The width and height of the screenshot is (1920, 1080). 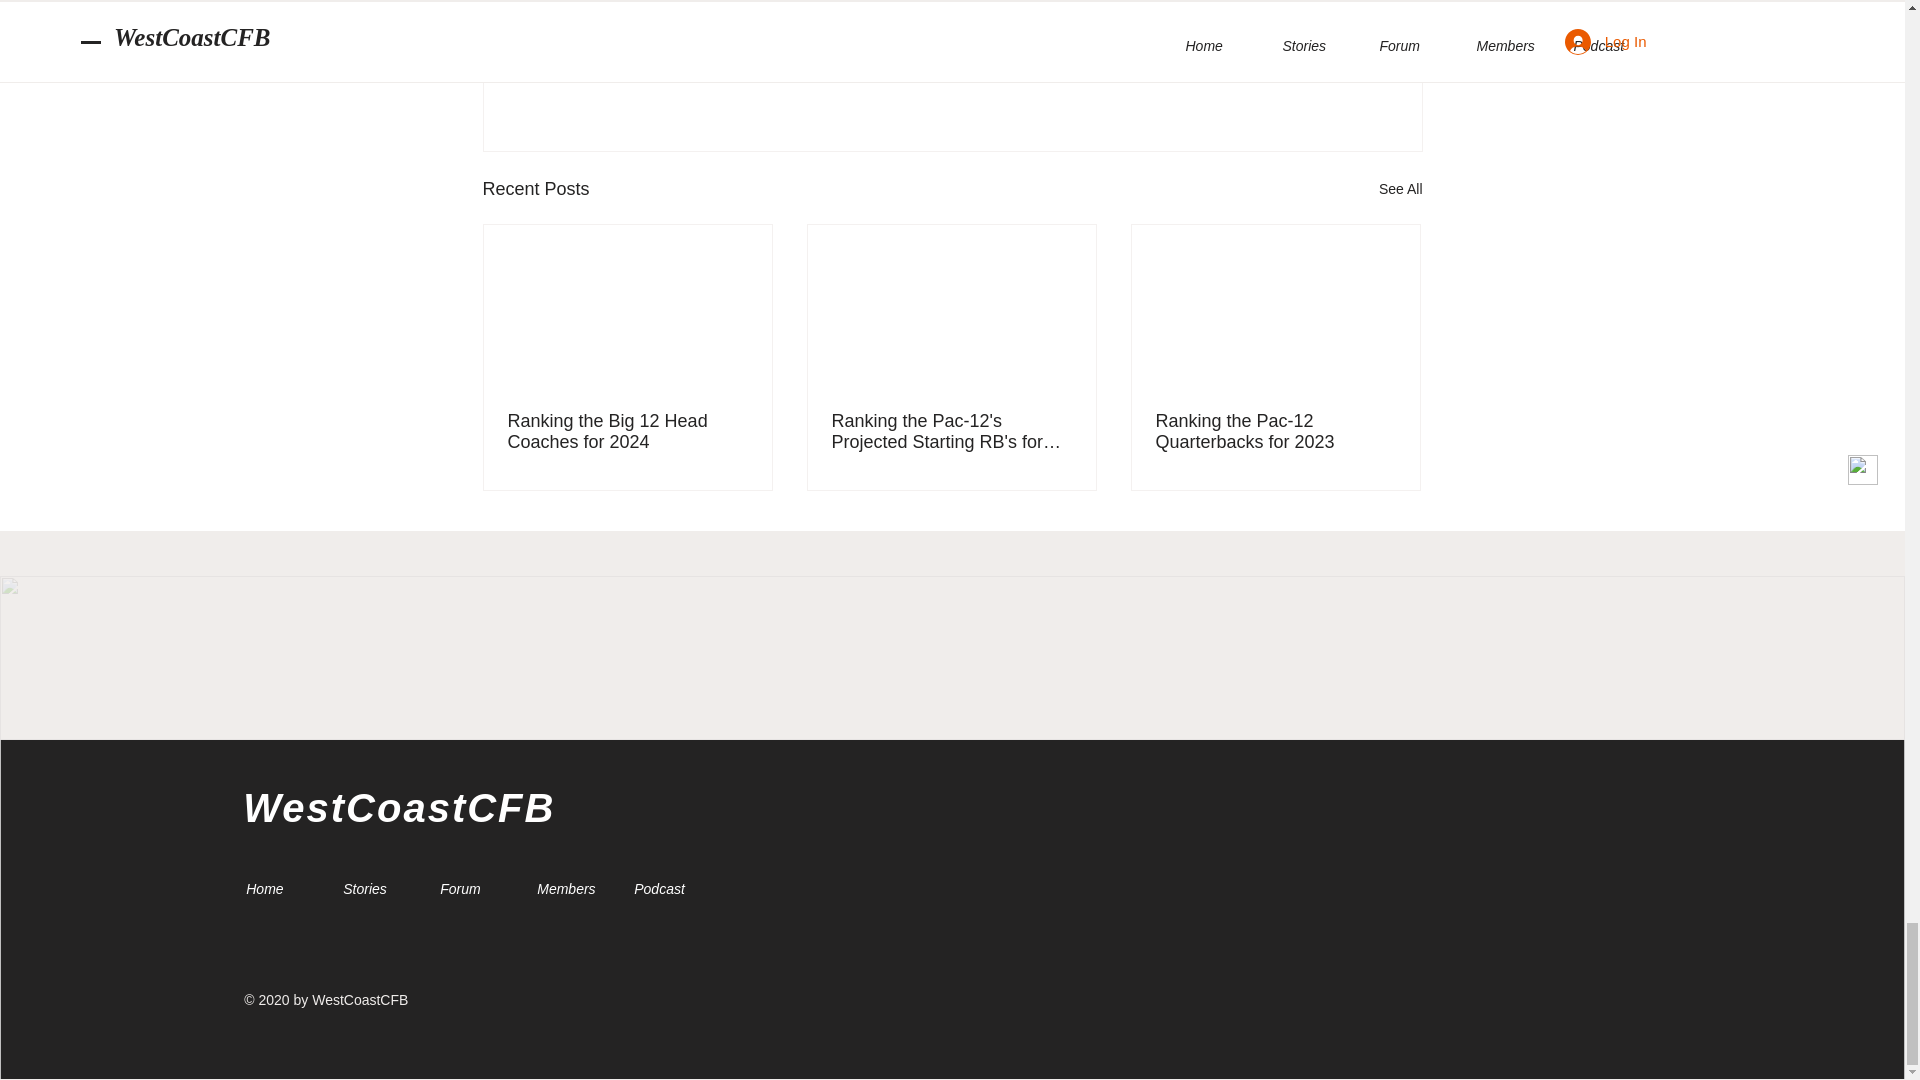 What do you see at coordinates (376, 888) in the screenshot?
I see `Stories` at bounding box center [376, 888].